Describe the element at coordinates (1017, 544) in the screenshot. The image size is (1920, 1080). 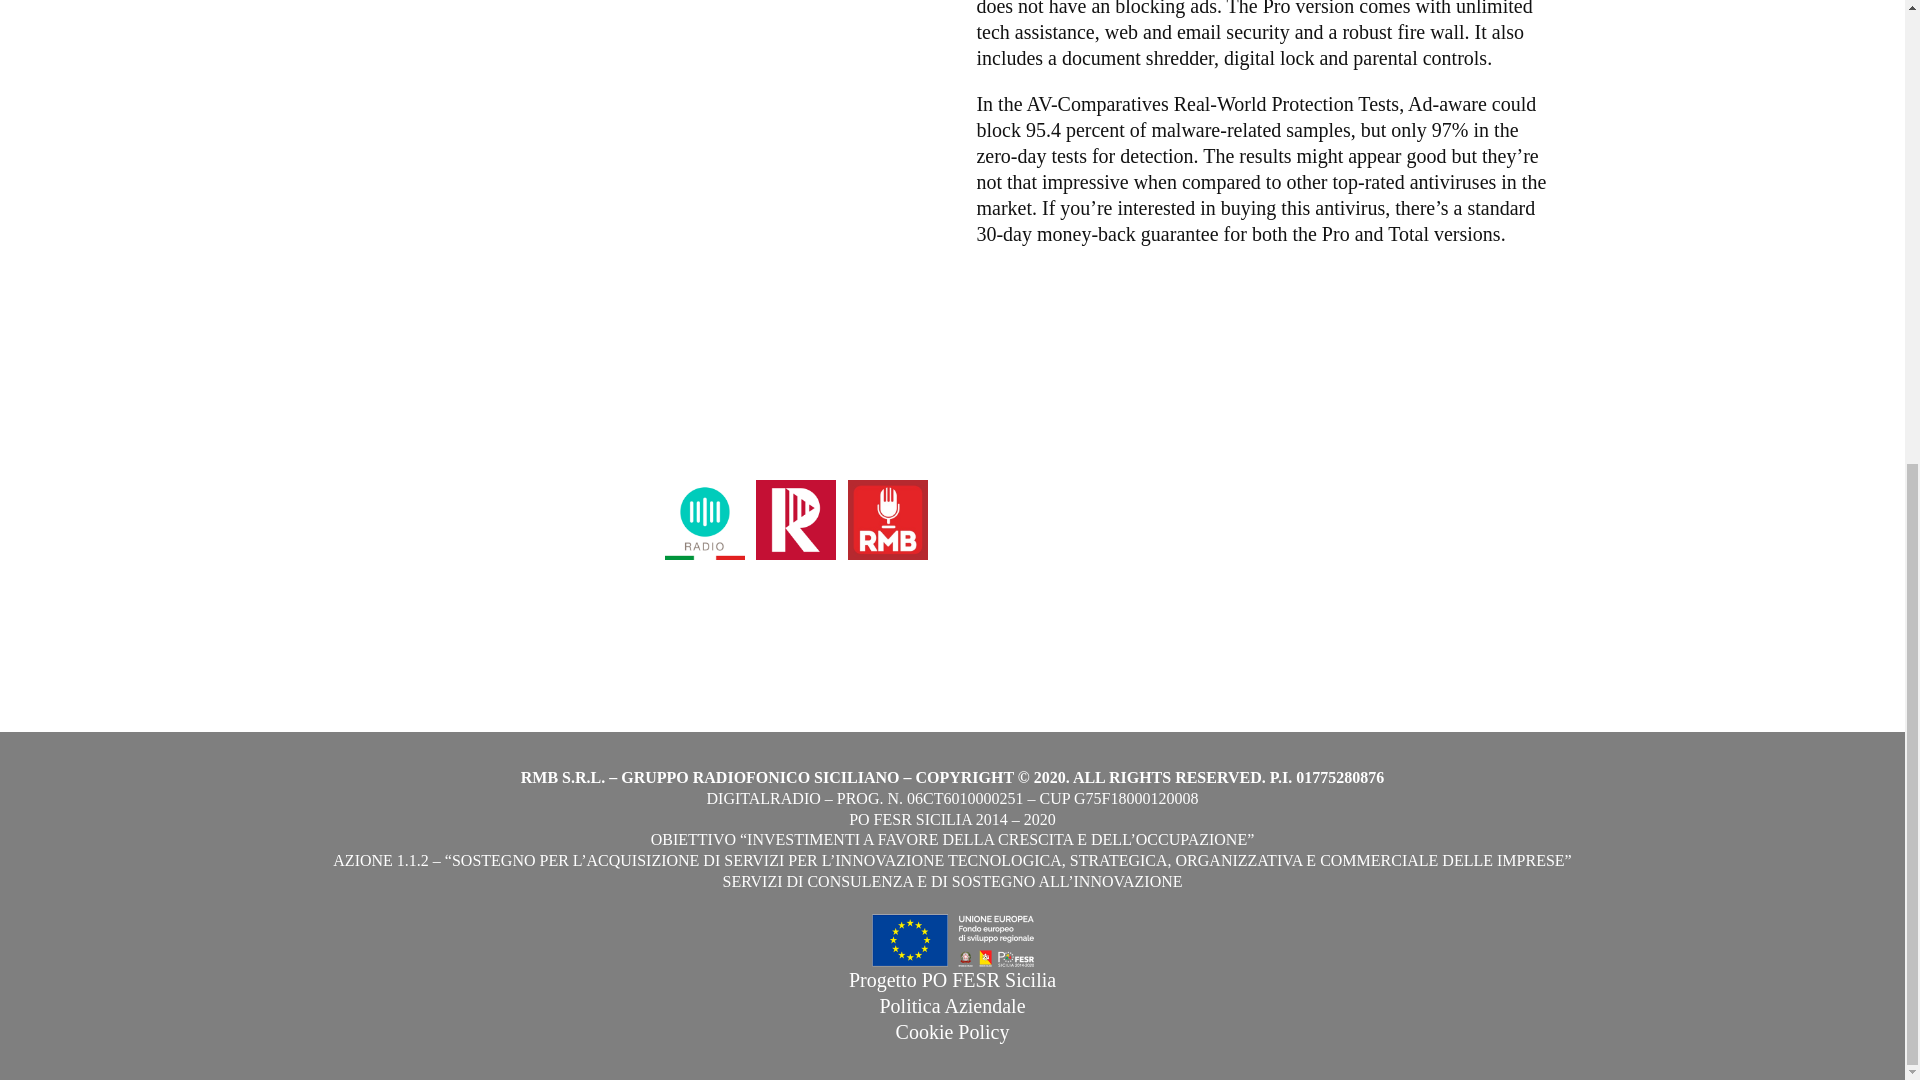
I see `YouTube` at that location.